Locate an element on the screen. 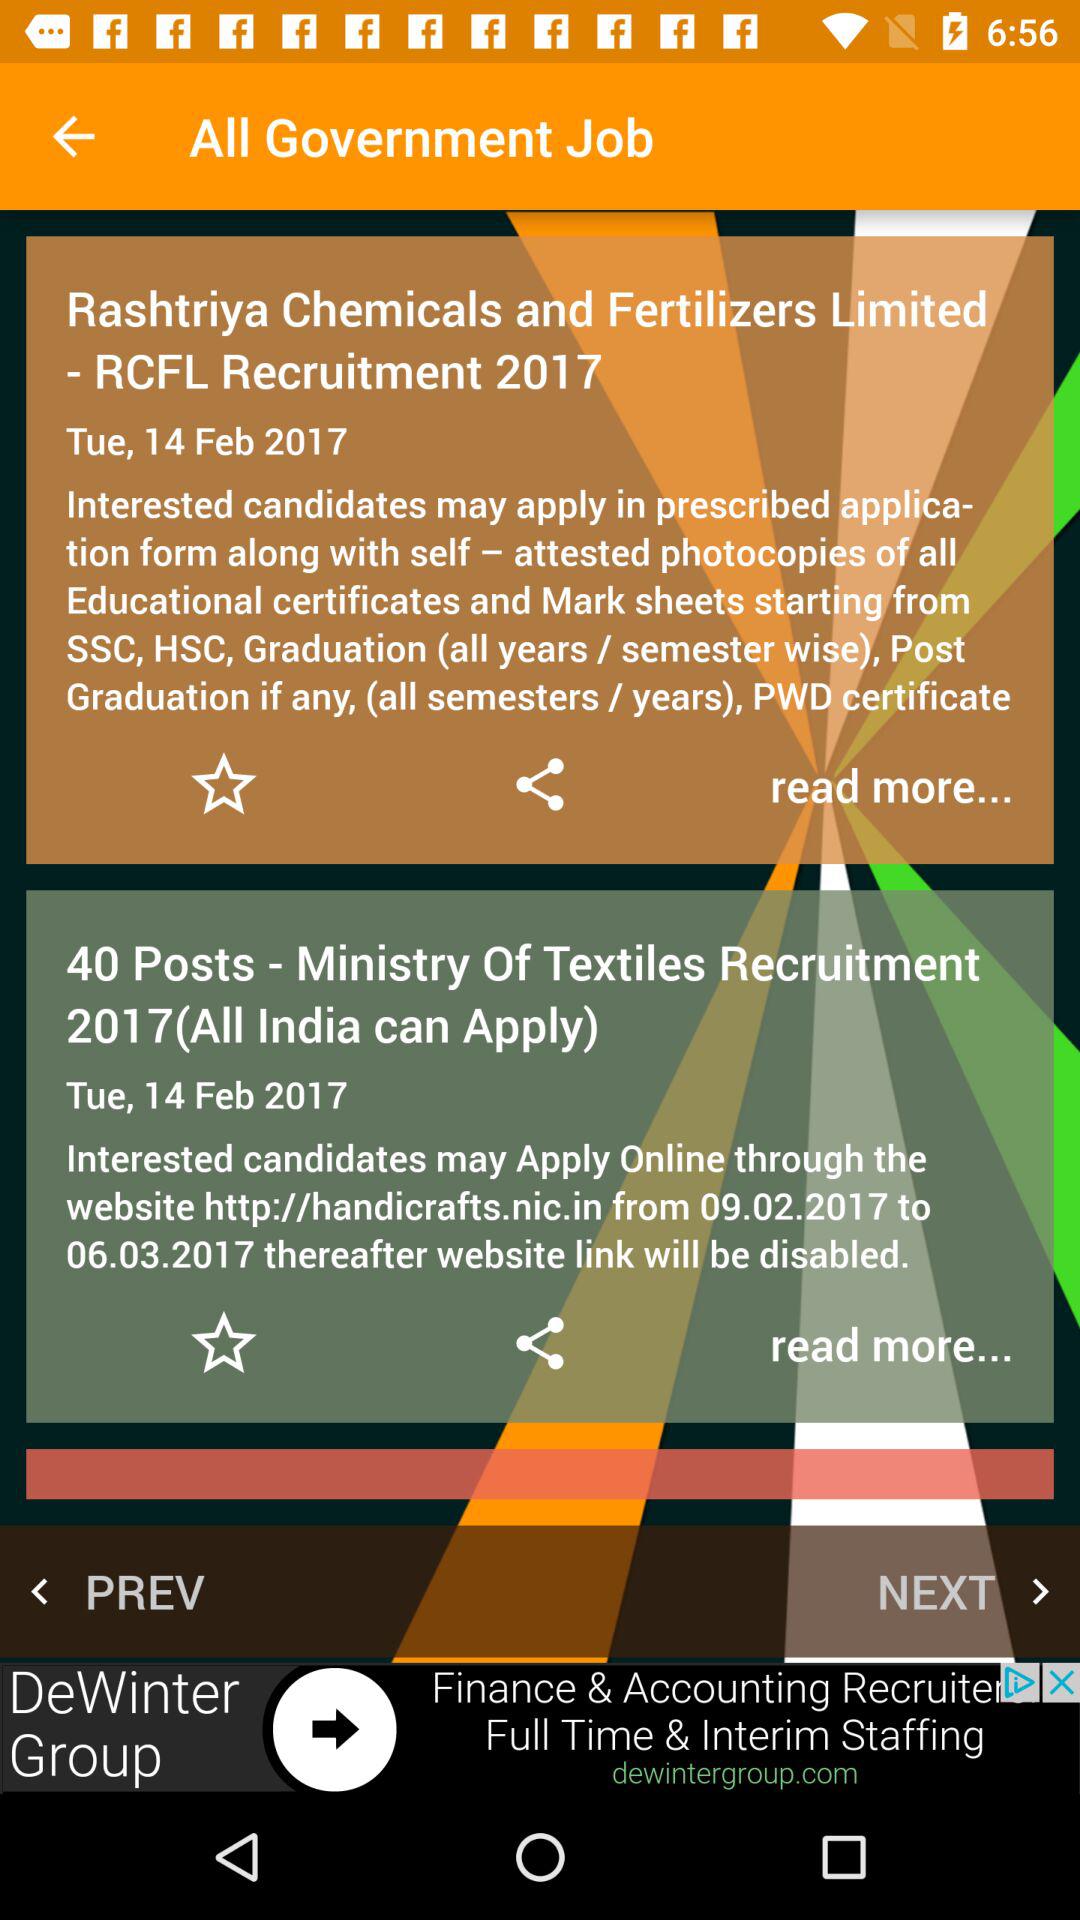 The width and height of the screenshot is (1080, 1920). share is located at coordinates (539, 1342).